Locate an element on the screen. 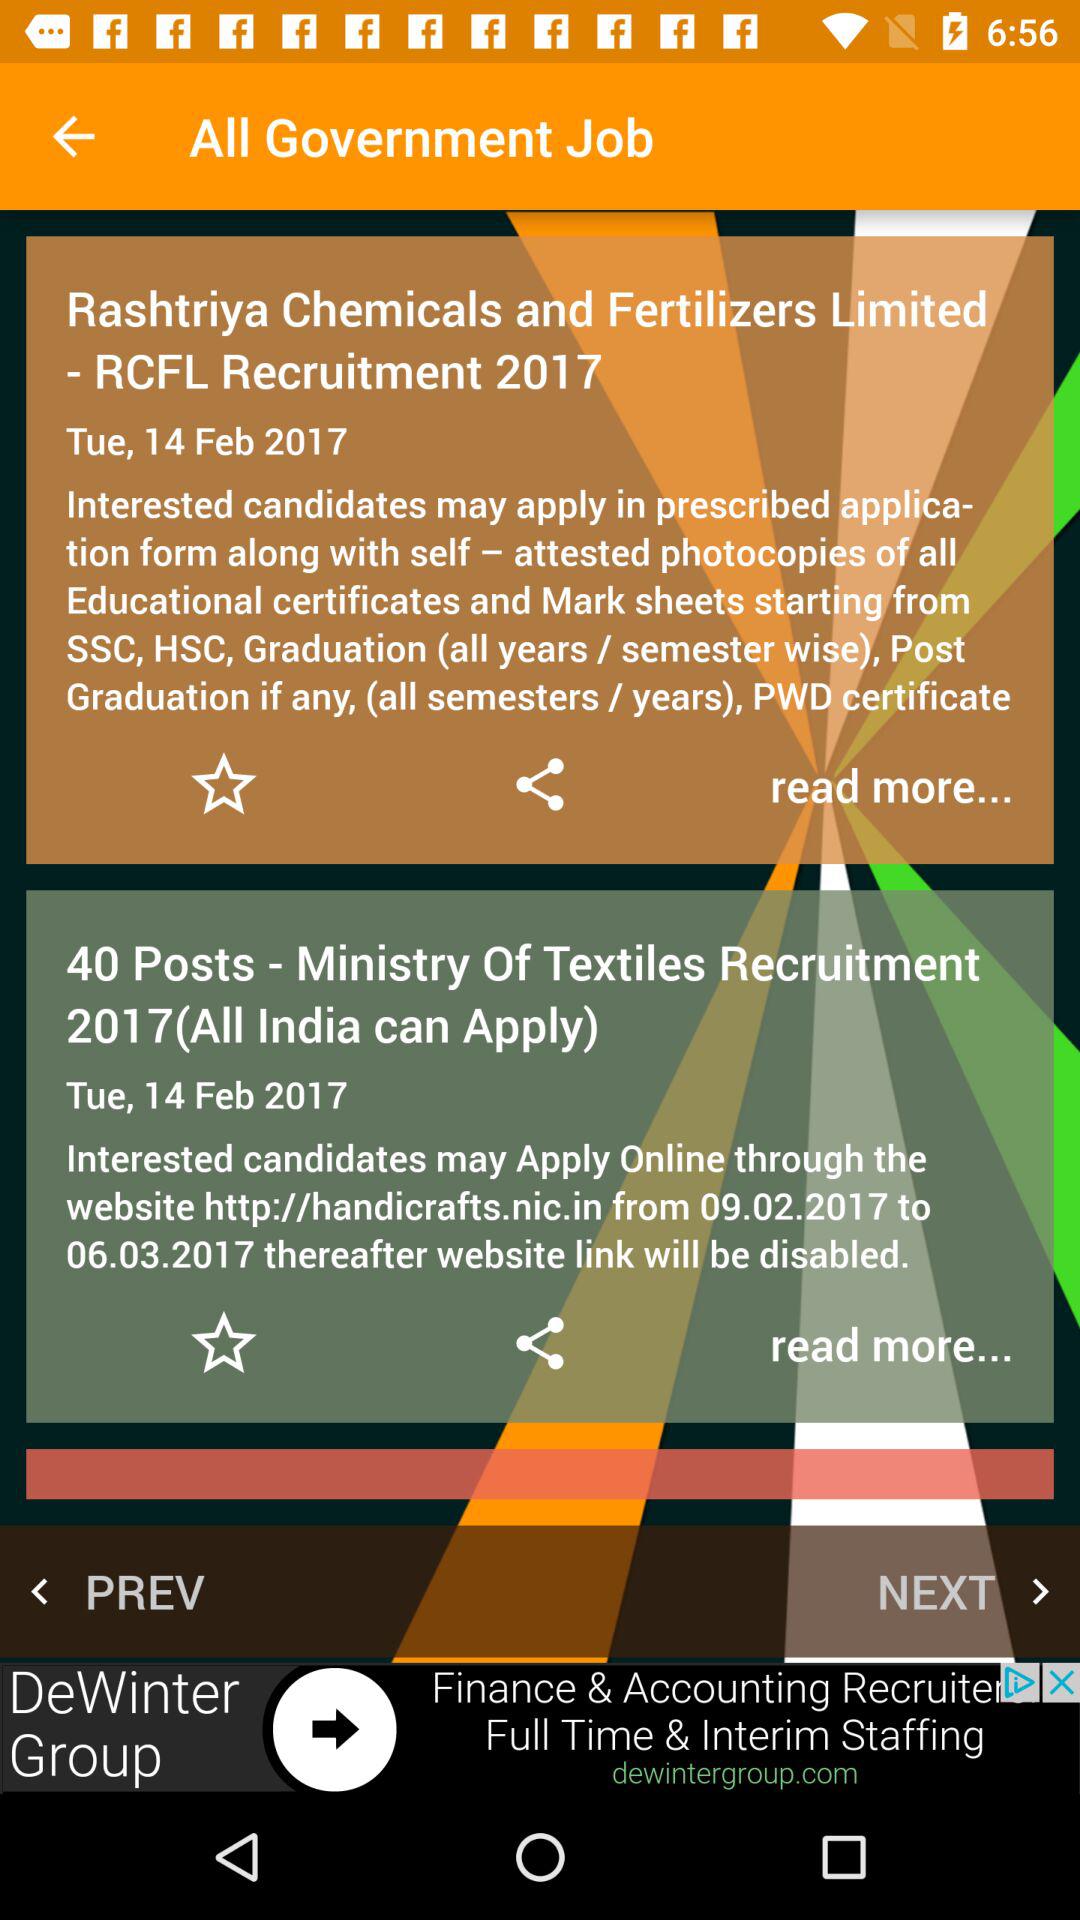 The width and height of the screenshot is (1080, 1920). share is located at coordinates (539, 1342).